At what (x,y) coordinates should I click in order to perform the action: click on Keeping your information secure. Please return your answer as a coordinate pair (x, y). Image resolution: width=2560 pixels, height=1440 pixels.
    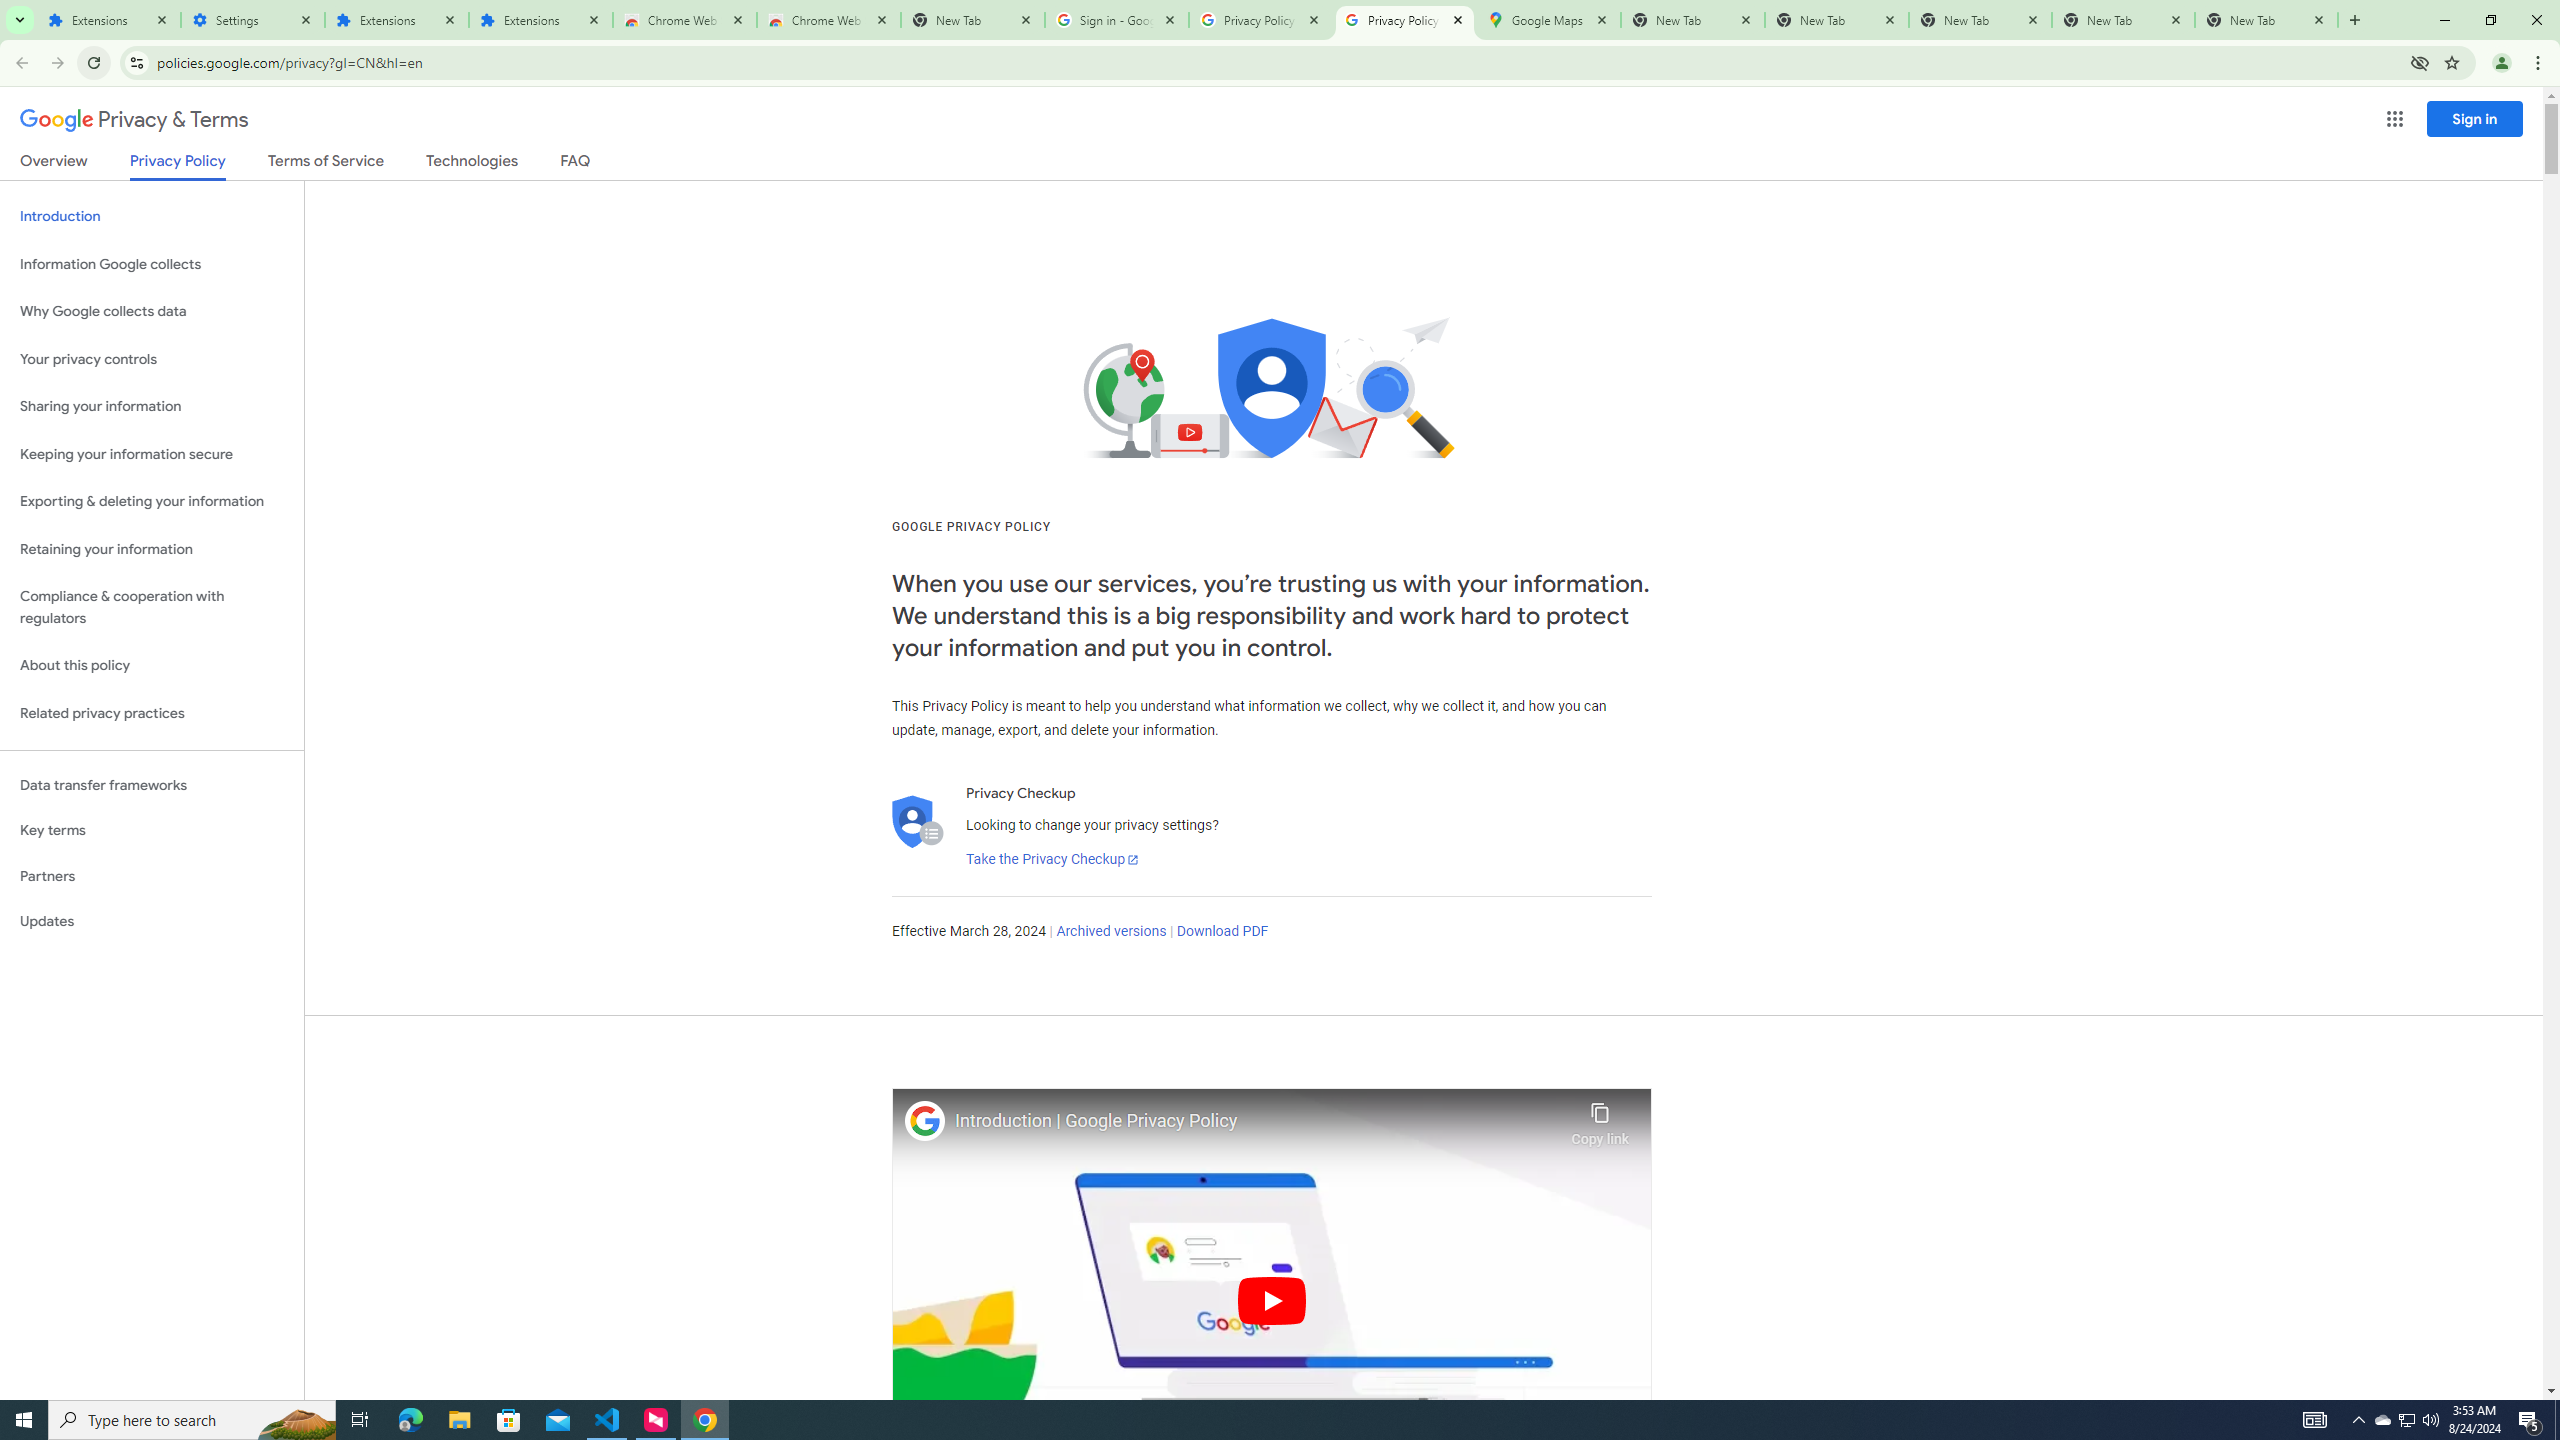
    Looking at the image, I should click on (152, 454).